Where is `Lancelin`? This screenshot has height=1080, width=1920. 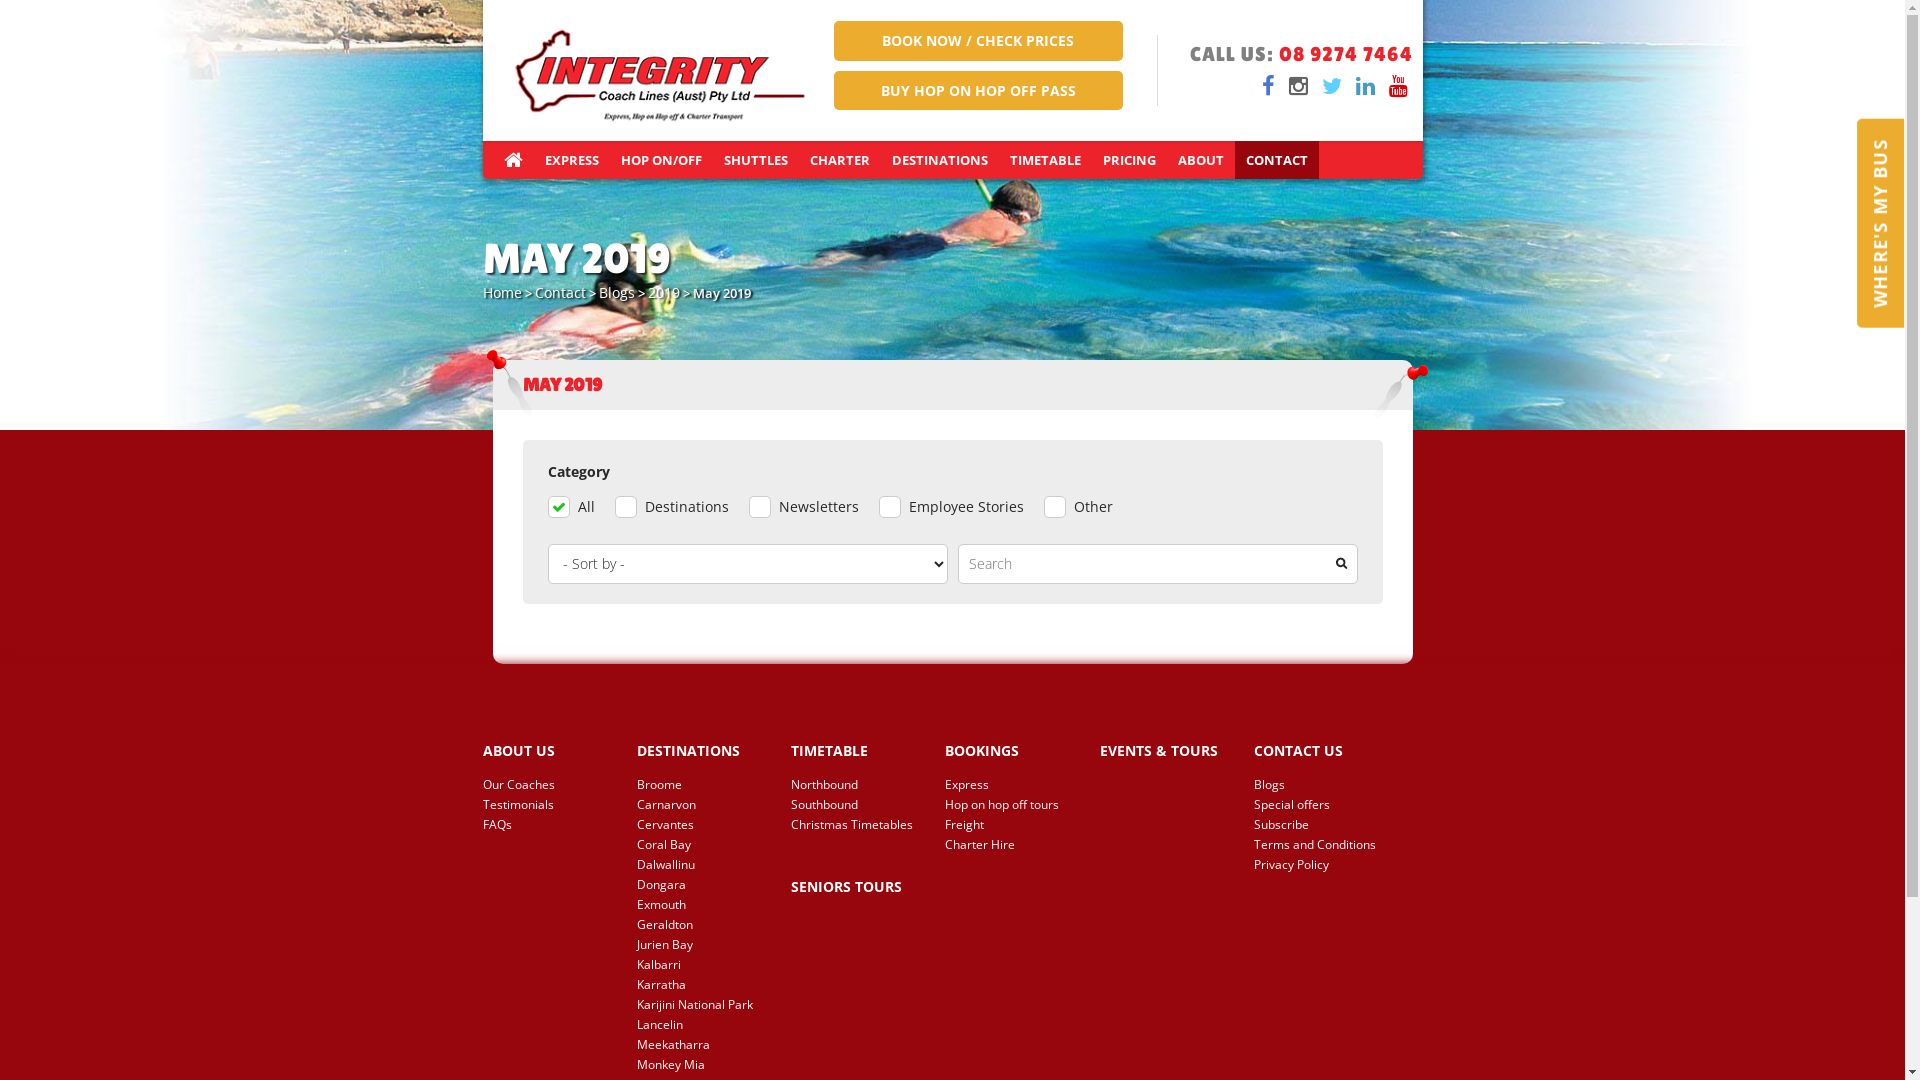
Lancelin is located at coordinates (704, 1025).